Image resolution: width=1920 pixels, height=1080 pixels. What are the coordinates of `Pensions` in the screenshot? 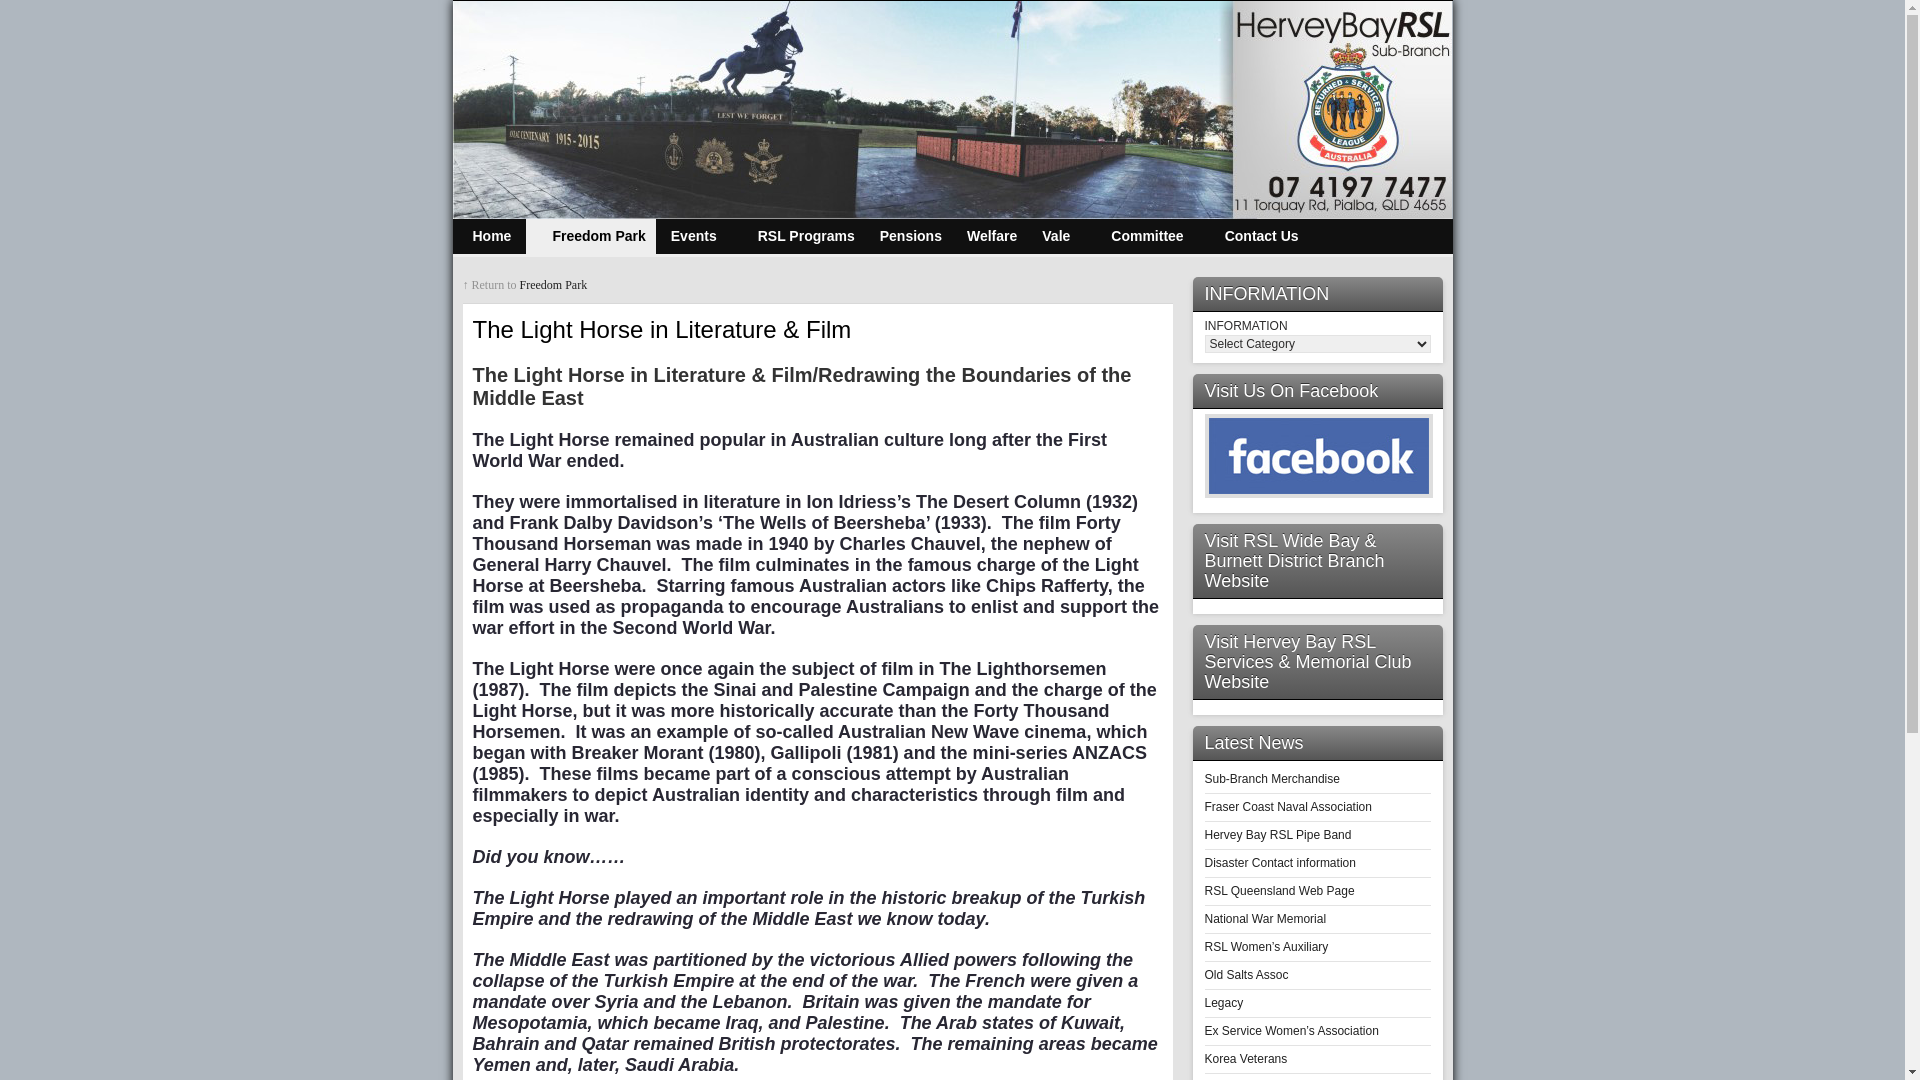 It's located at (911, 236).